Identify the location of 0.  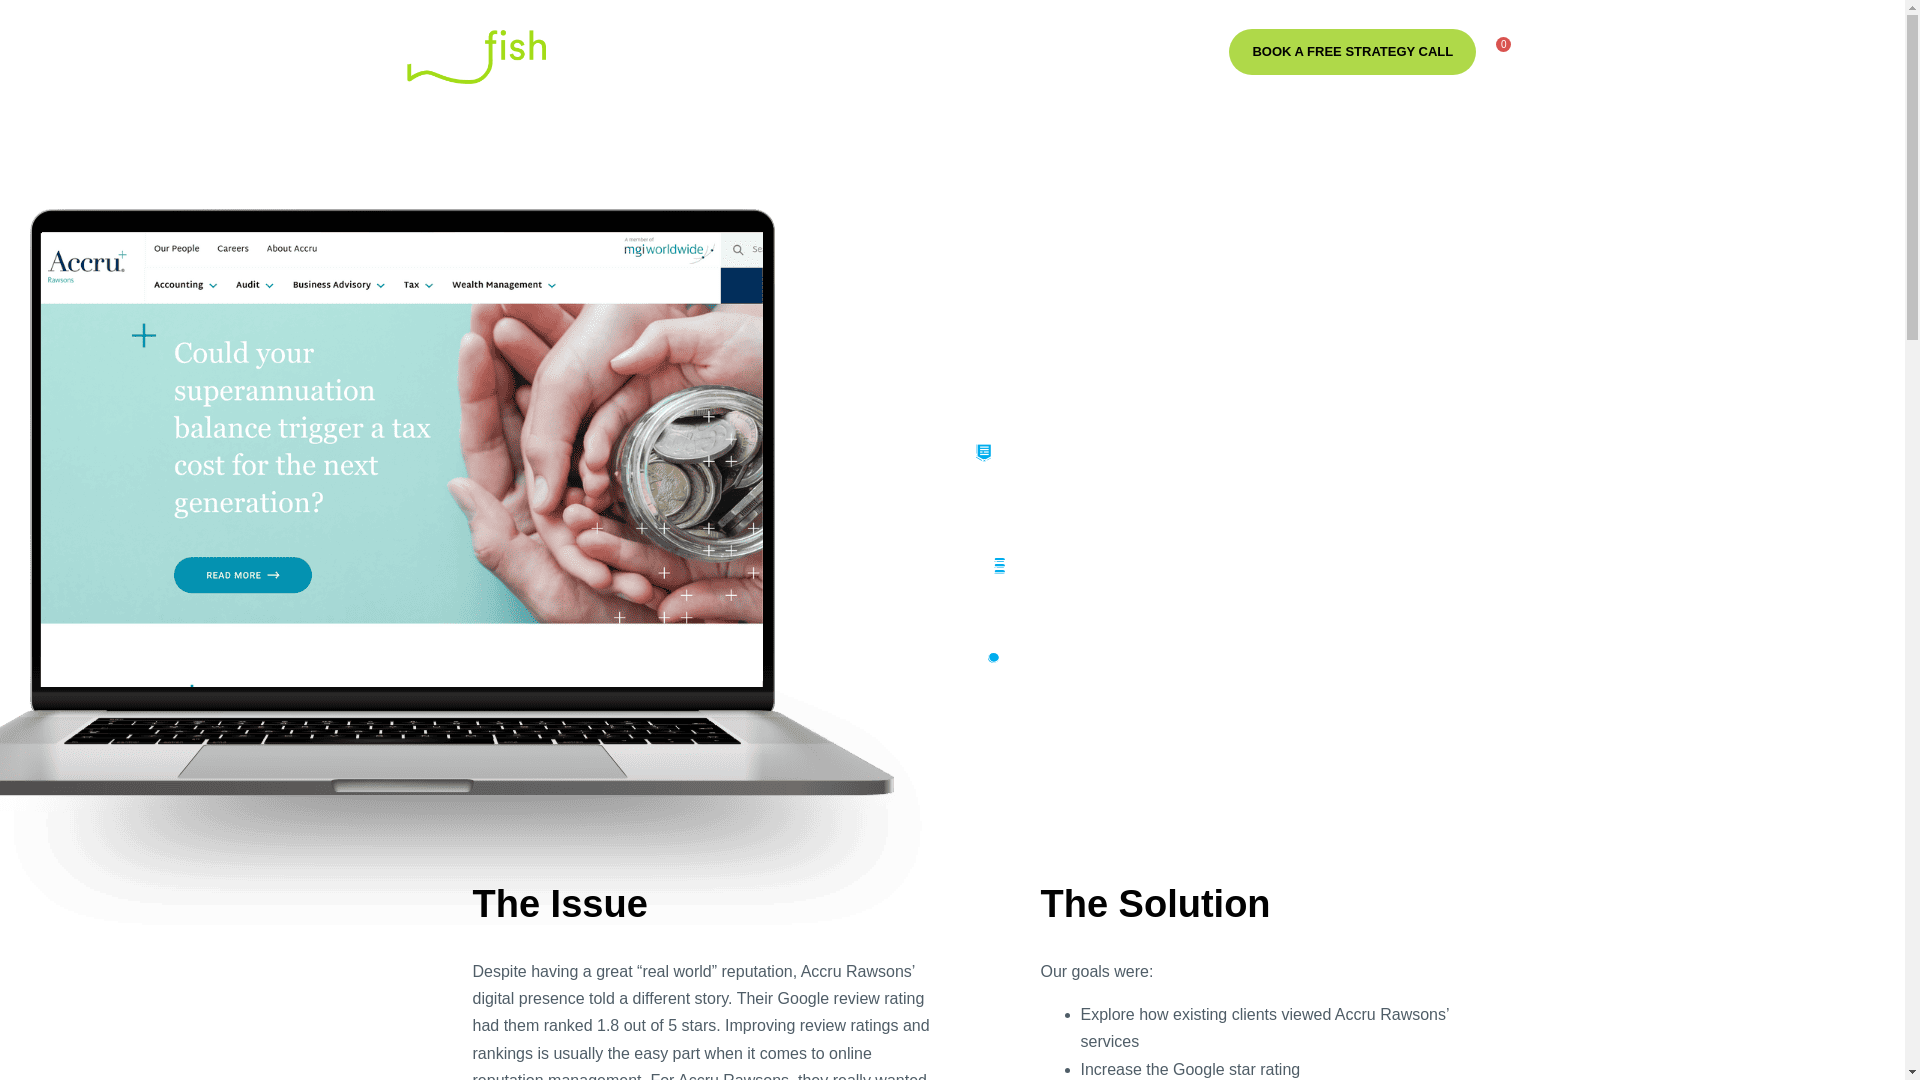
(1496, 52).